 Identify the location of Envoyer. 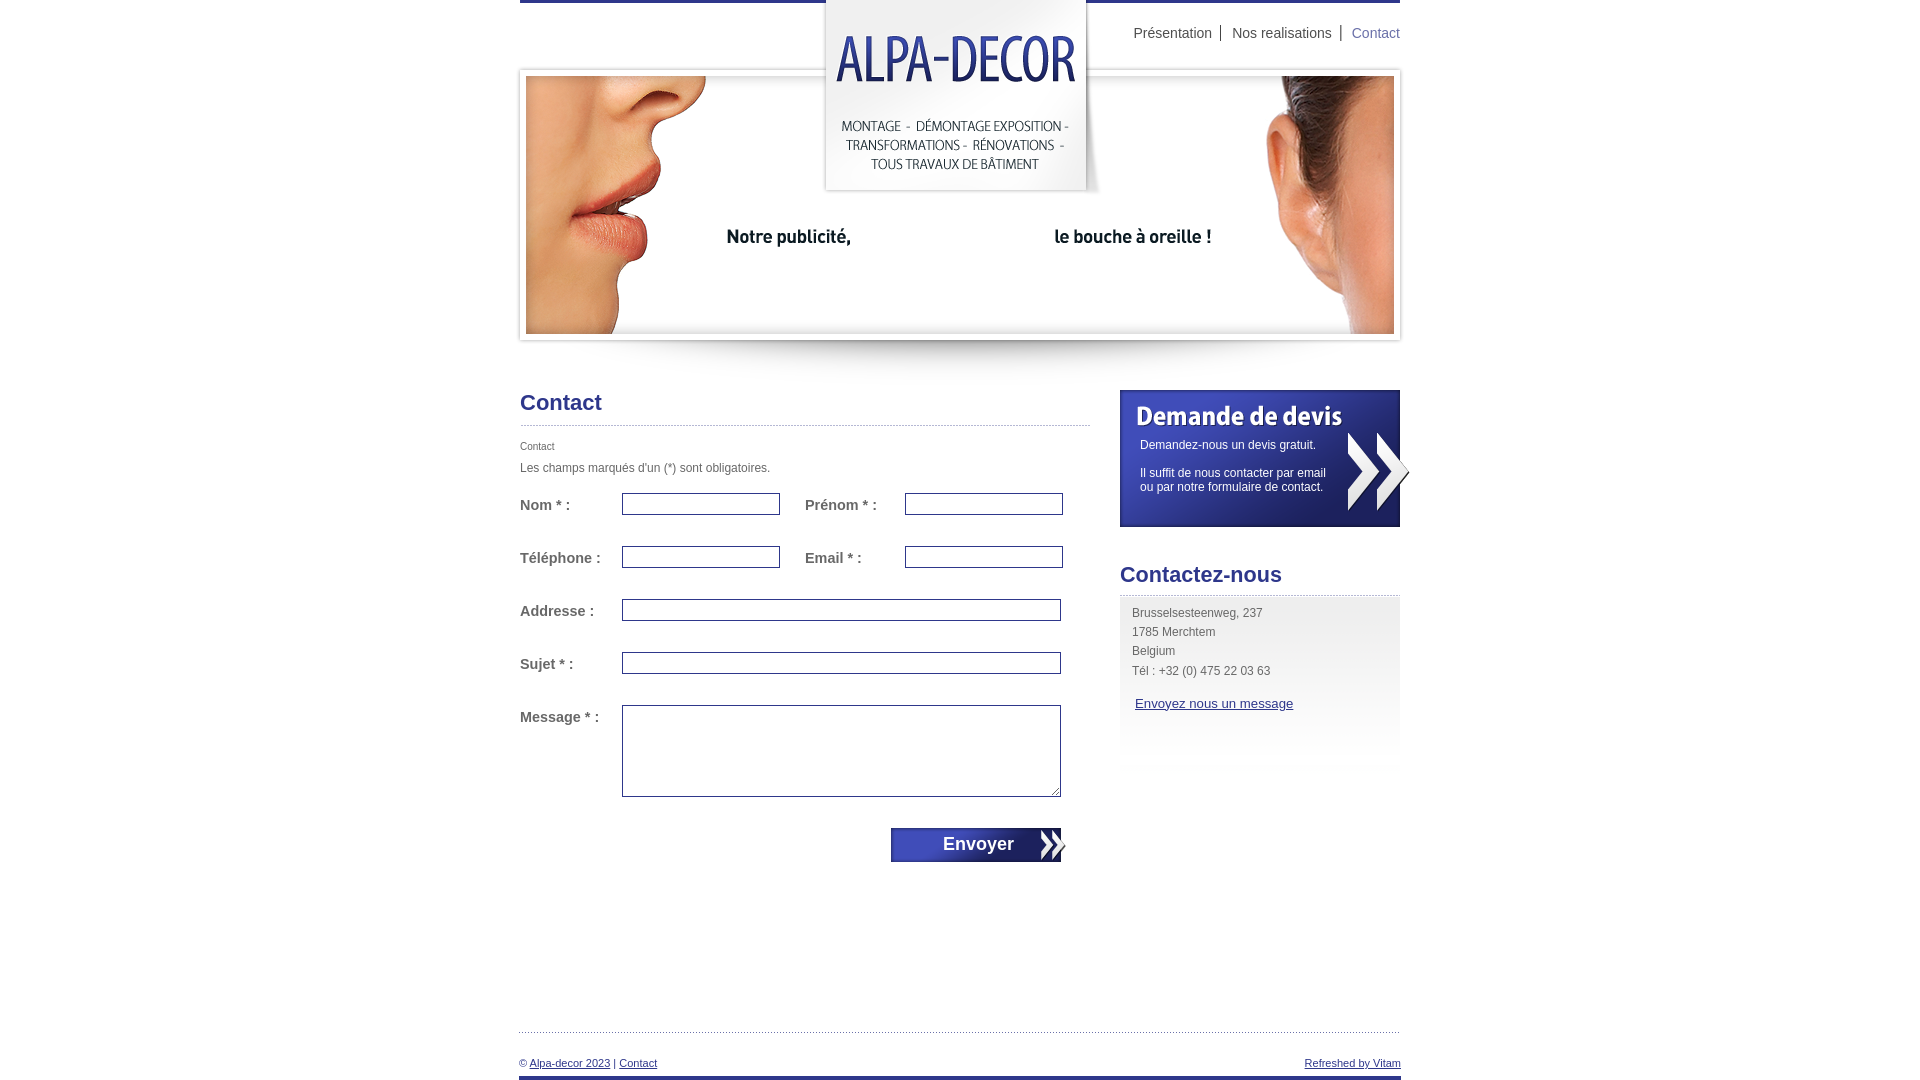
(978, 845).